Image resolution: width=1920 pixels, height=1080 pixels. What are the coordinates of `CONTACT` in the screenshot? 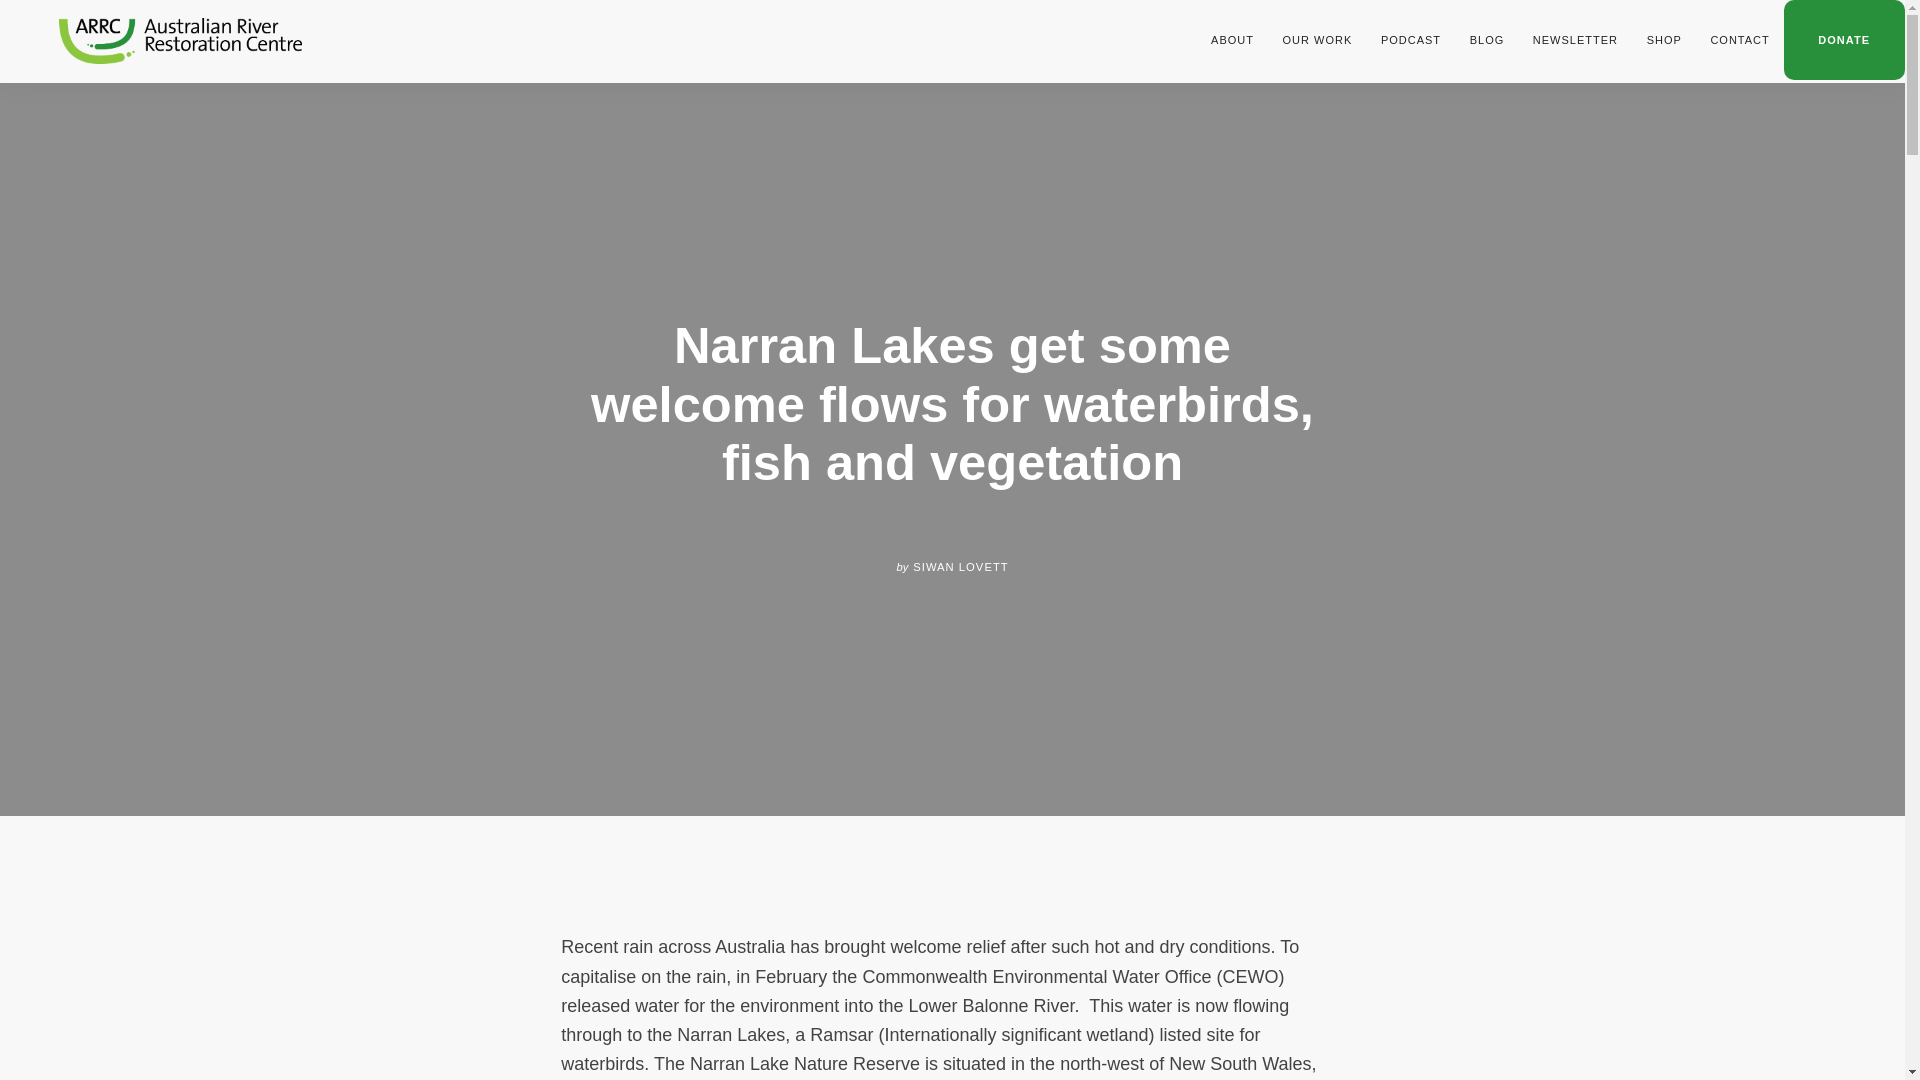 It's located at (1739, 40).